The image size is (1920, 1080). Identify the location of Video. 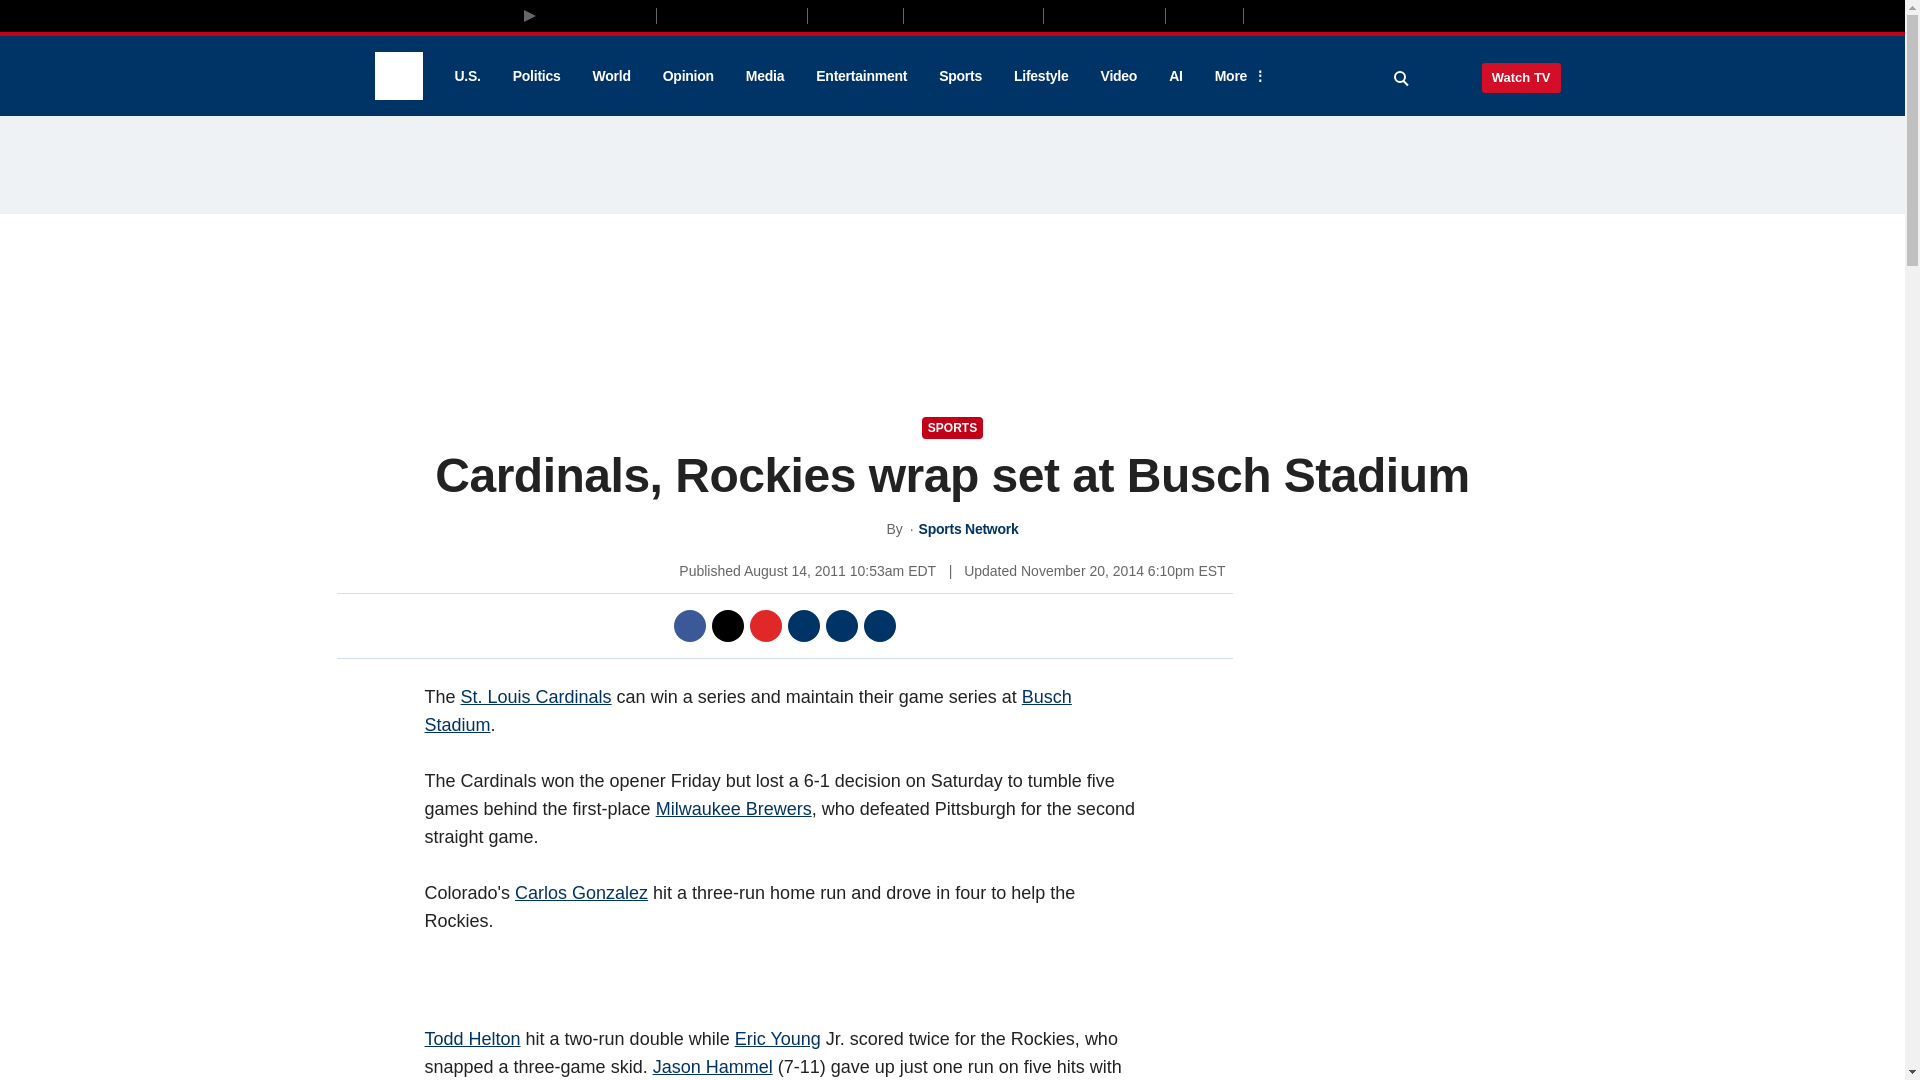
(1118, 76).